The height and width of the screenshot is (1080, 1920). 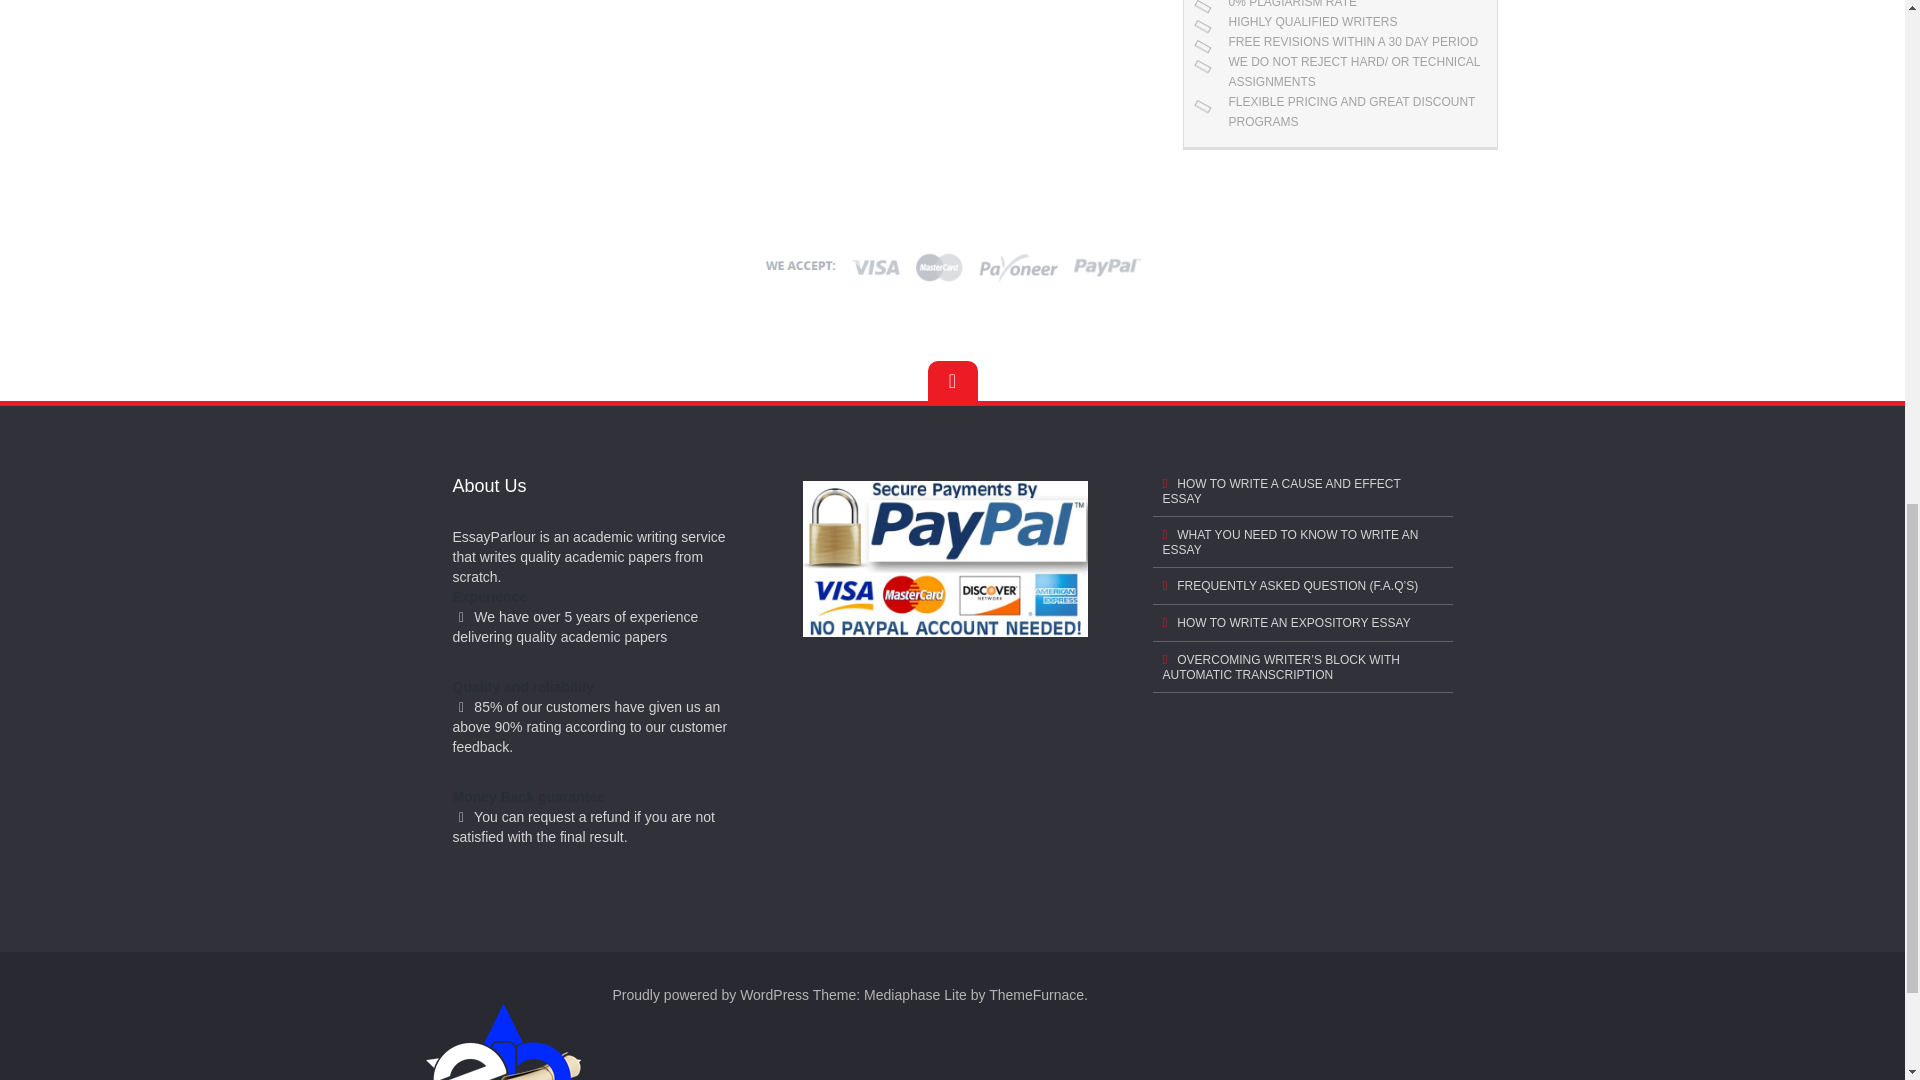 What do you see at coordinates (1302, 491) in the screenshot?
I see `HOW TO WRITE A CAUSE AND EFFECT ESSAY` at bounding box center [1302, 491].